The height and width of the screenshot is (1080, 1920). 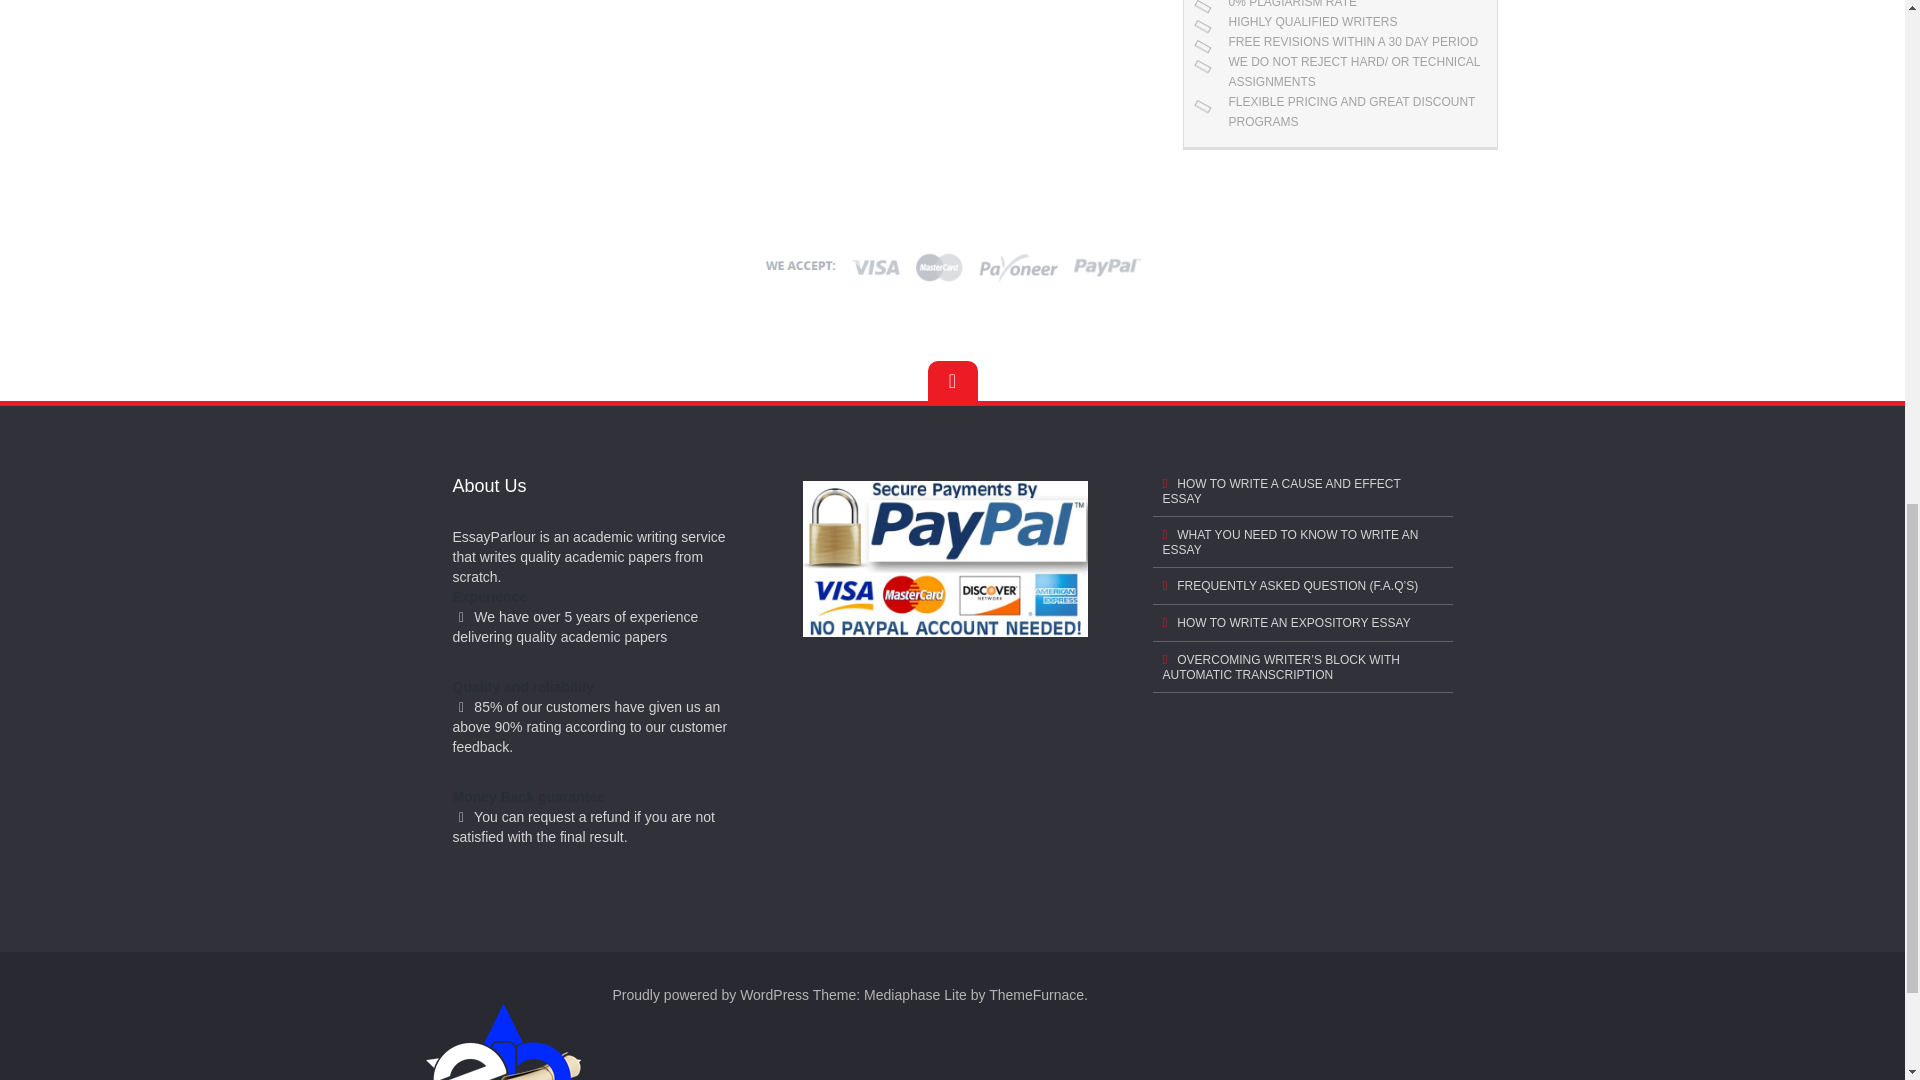 What do you see at coordinates (1302, 491) in the screenshot?
I see `HOW TO WRITE A CAUSE AND EFFECT ESSAY` at bounding box center [1302, 491].